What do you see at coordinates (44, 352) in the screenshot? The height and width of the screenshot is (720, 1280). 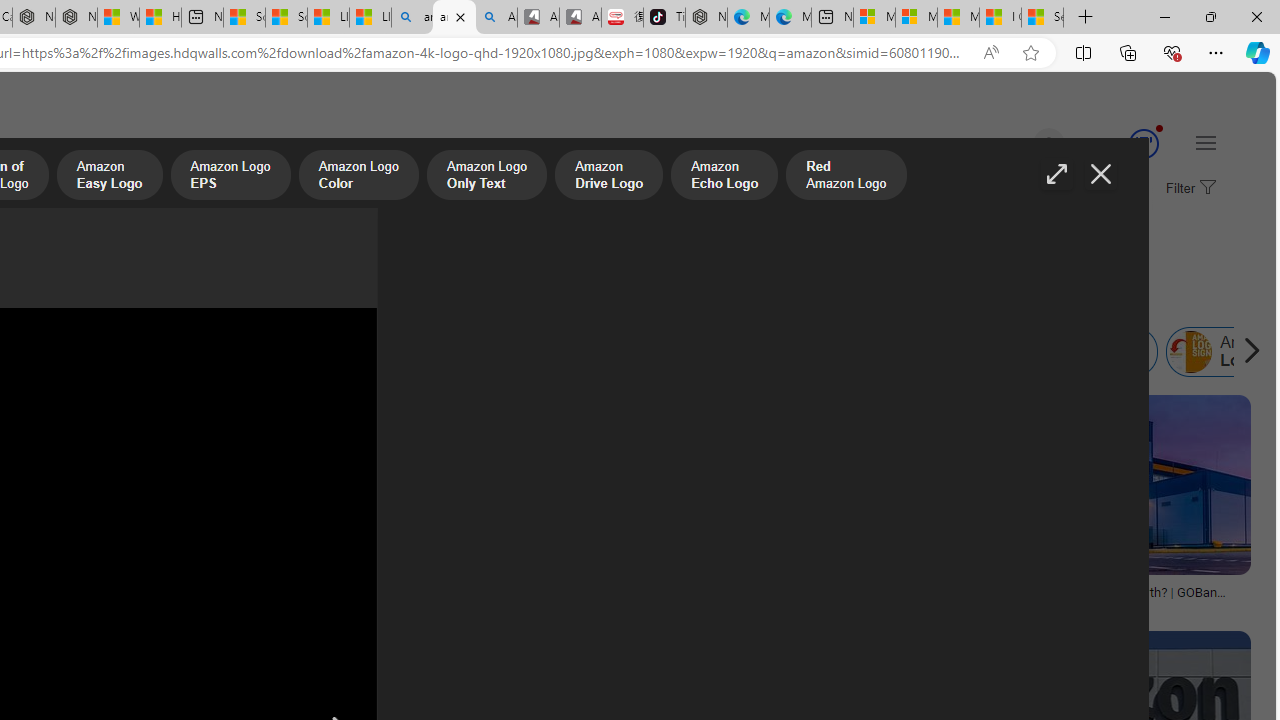 I see `Amazon Prime Membership` at bounding box center [44, 352].